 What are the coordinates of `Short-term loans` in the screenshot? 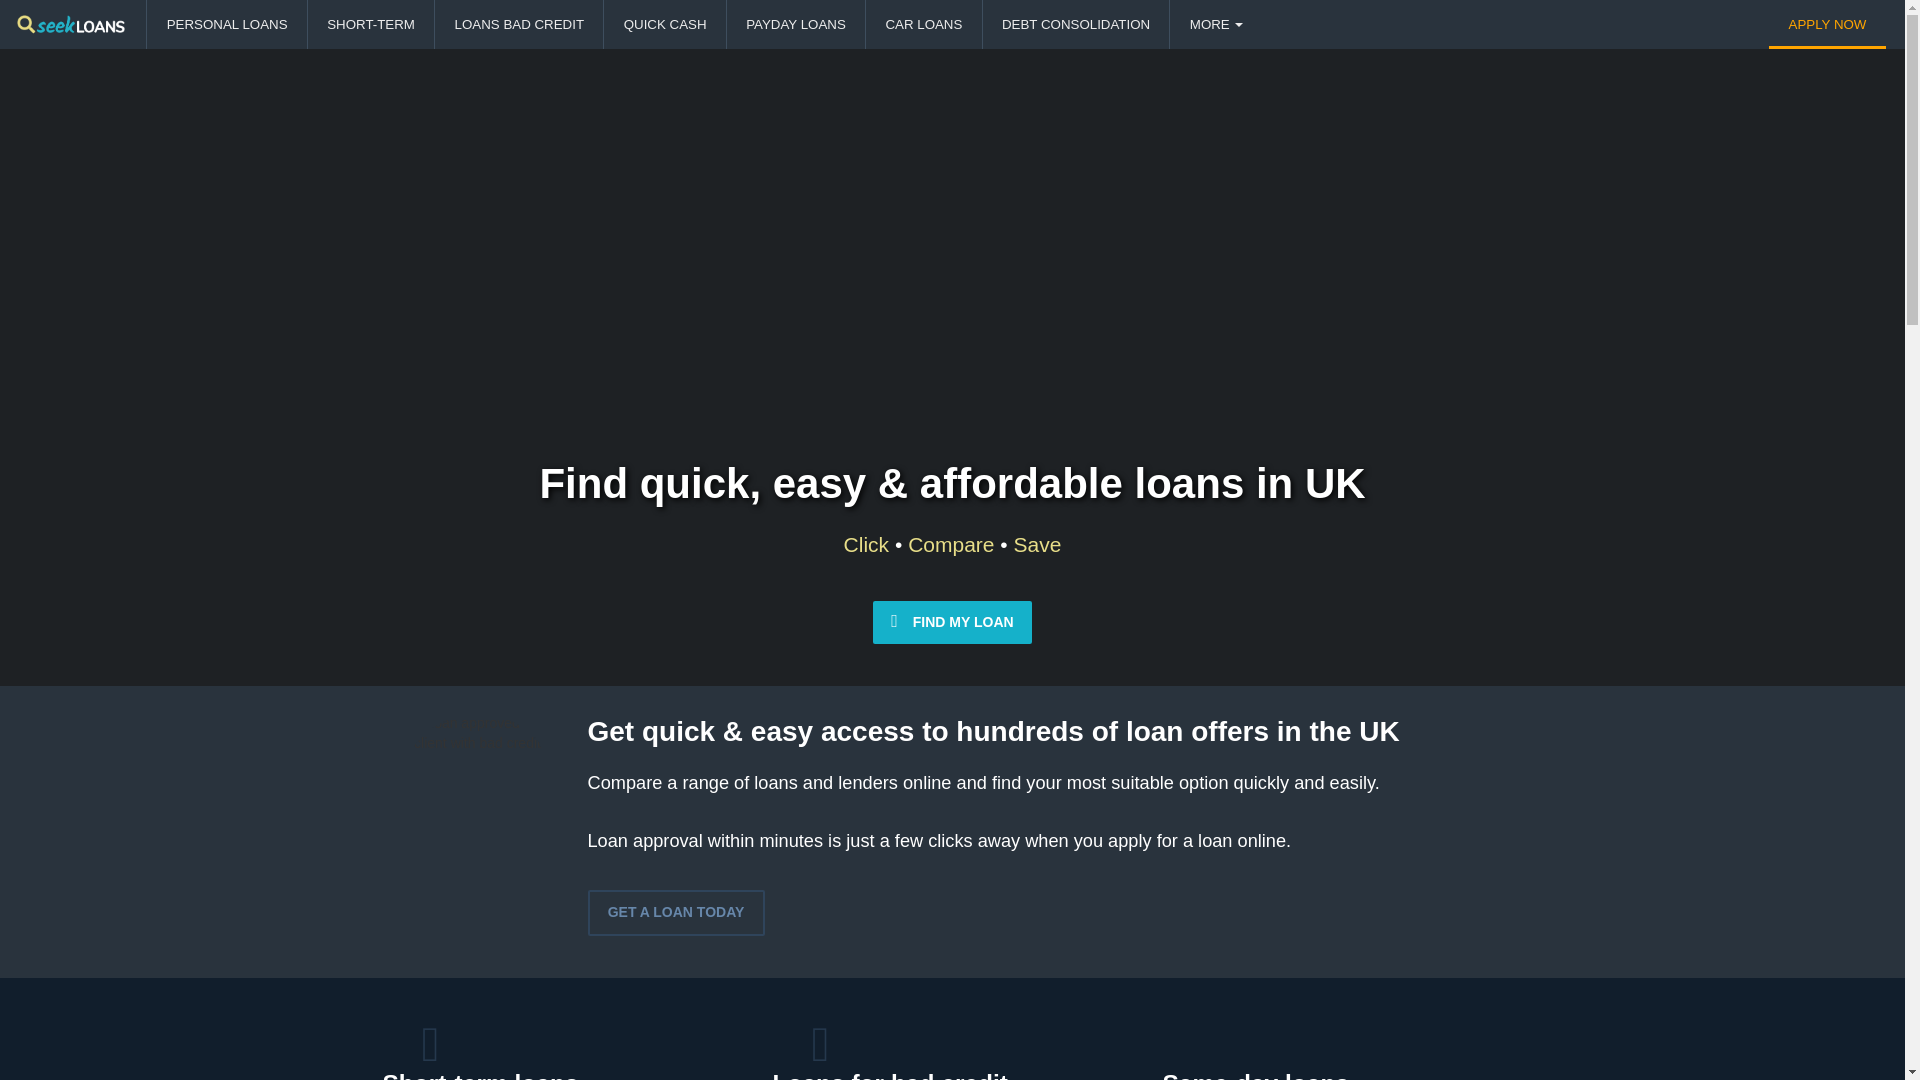 It's located at (480, 1075).